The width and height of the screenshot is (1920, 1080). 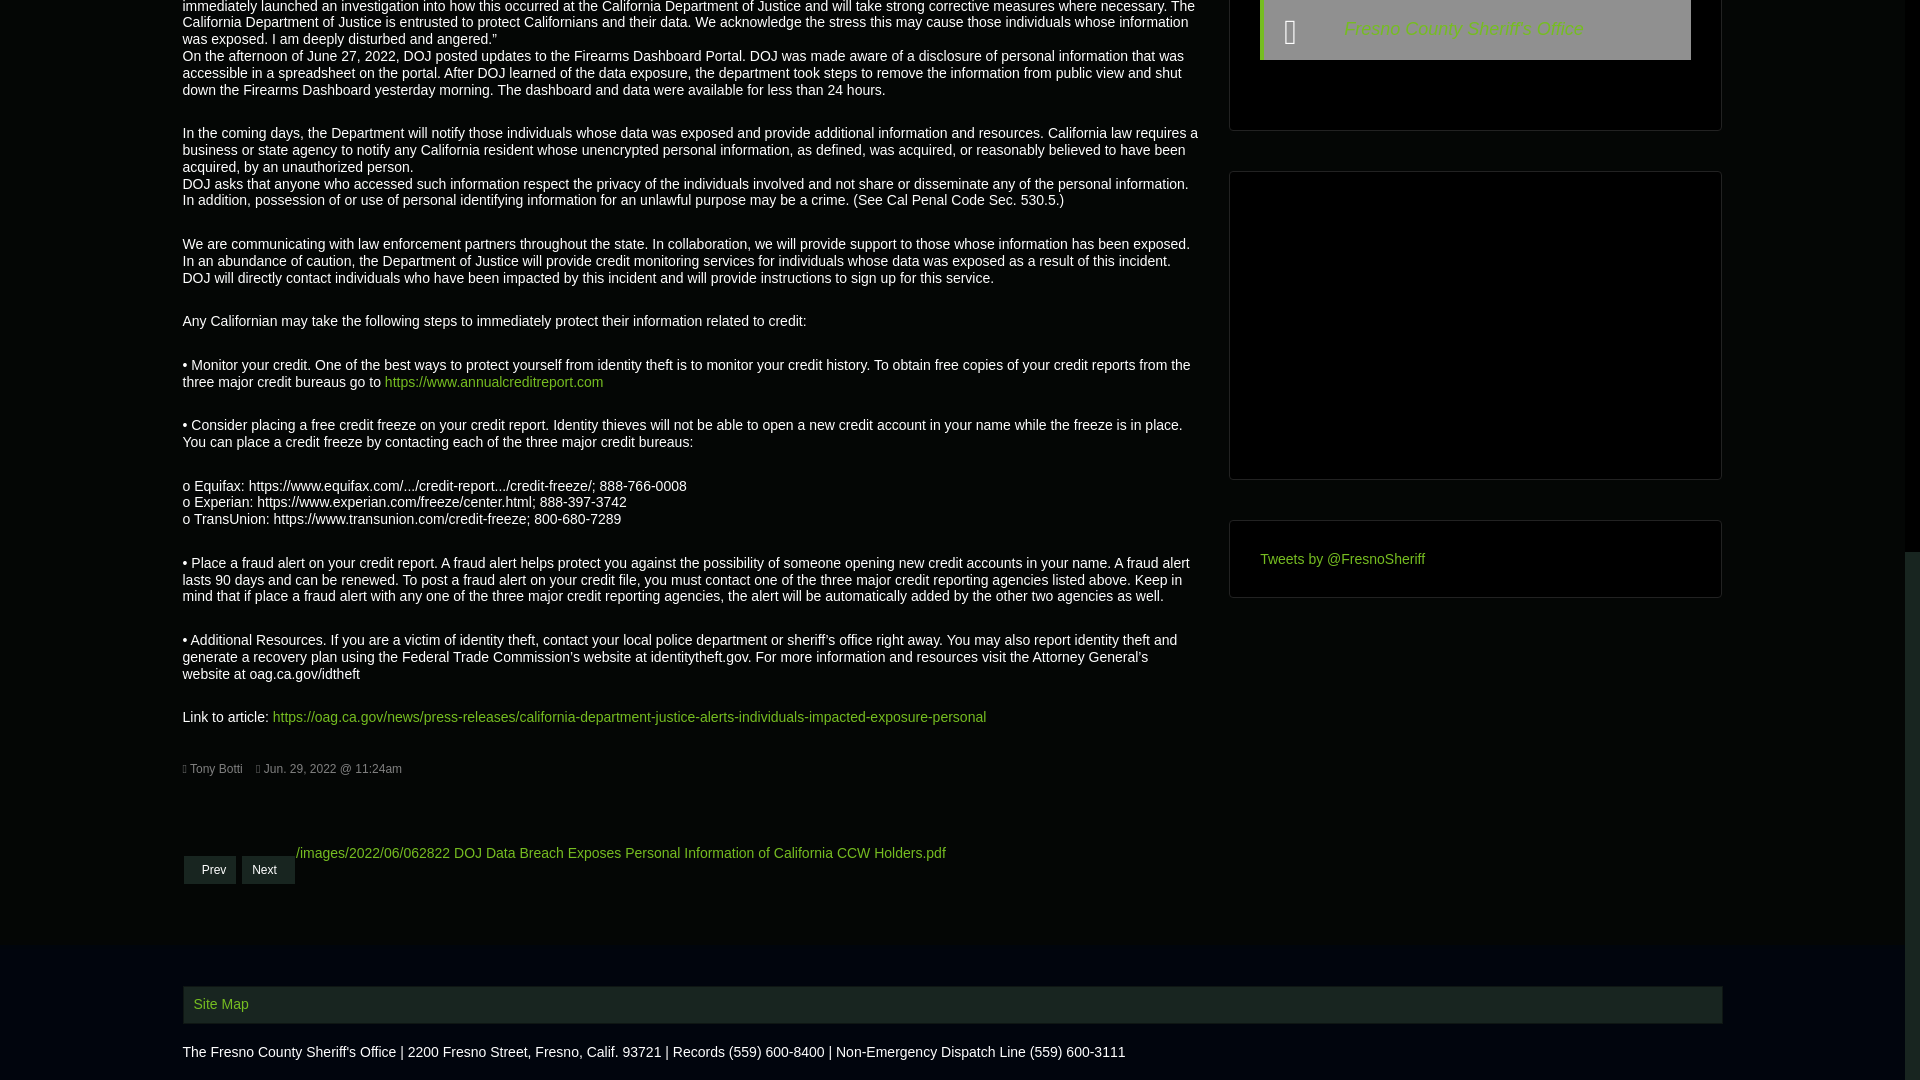 I want to click on Back to Top, so click(x=1865, y=4).